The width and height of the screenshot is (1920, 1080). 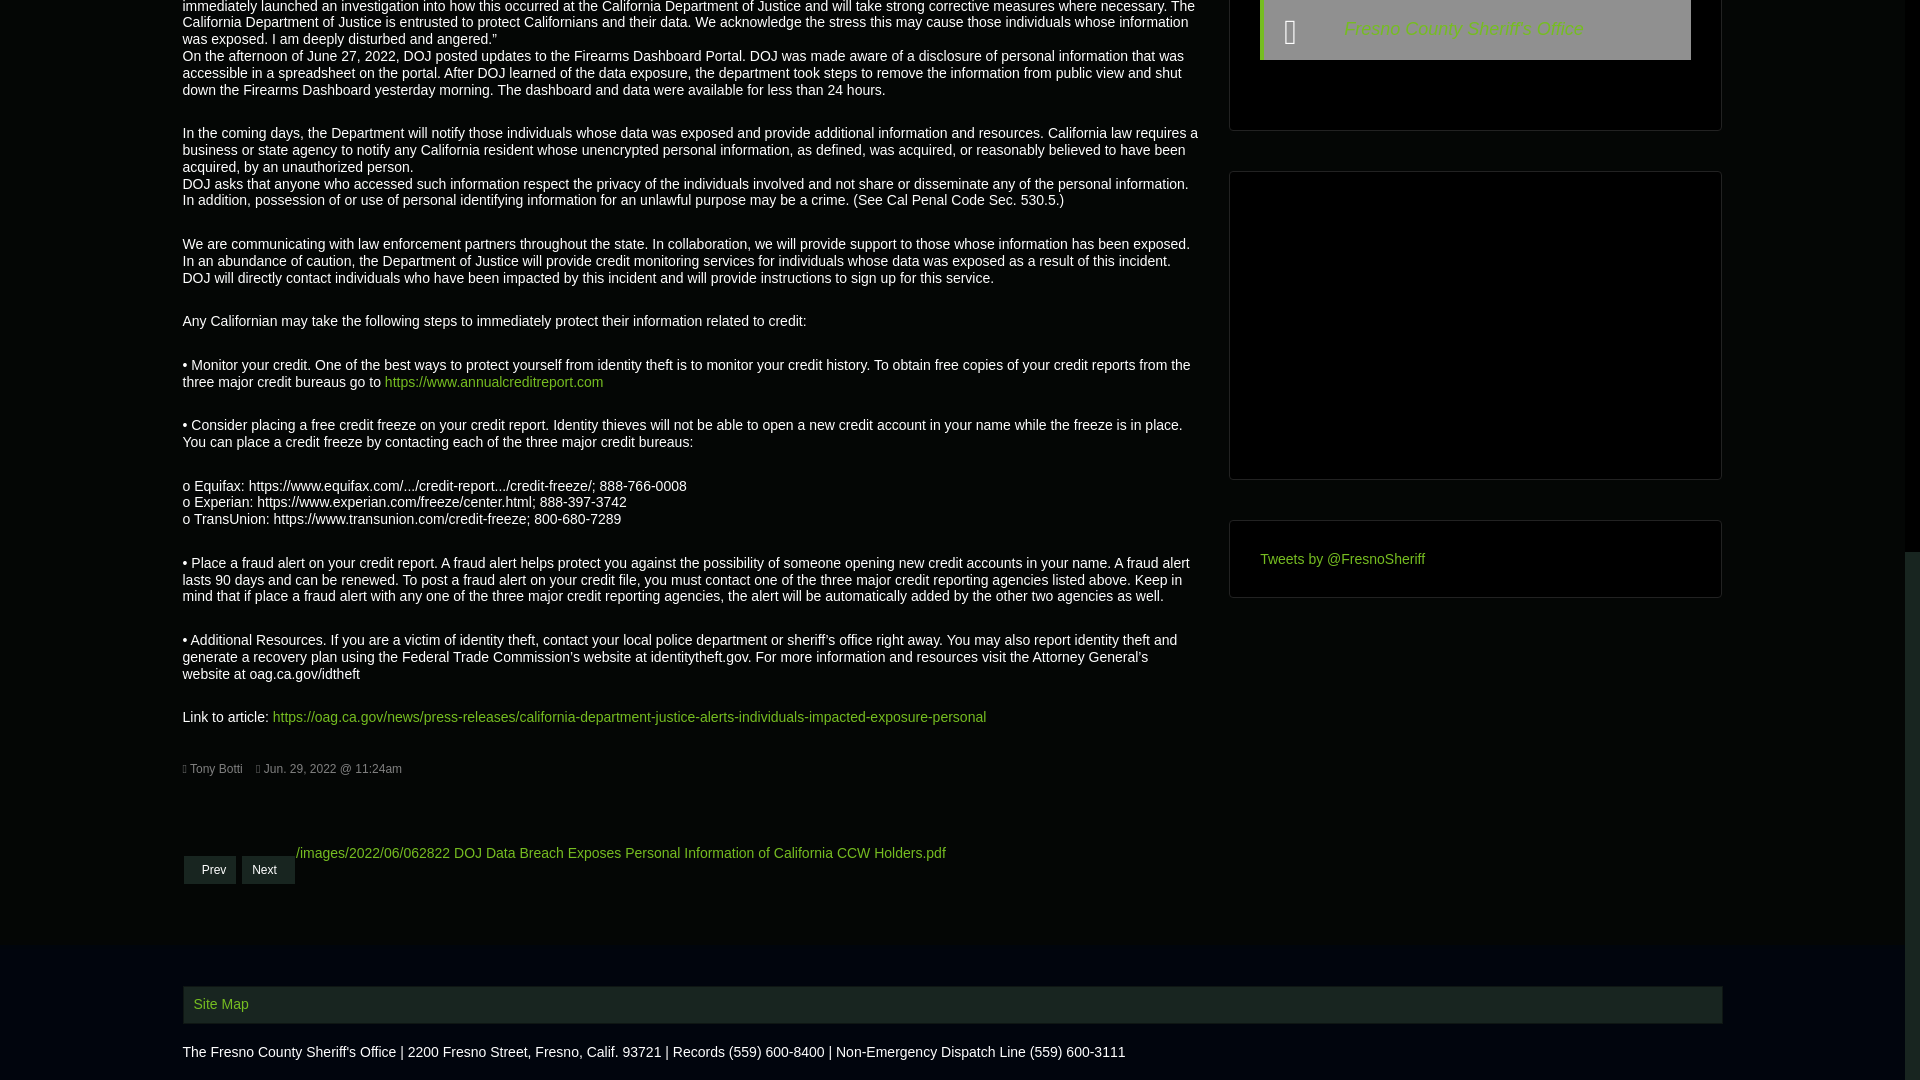 I want to click on Back to Top, so click(x=1865, y=4).